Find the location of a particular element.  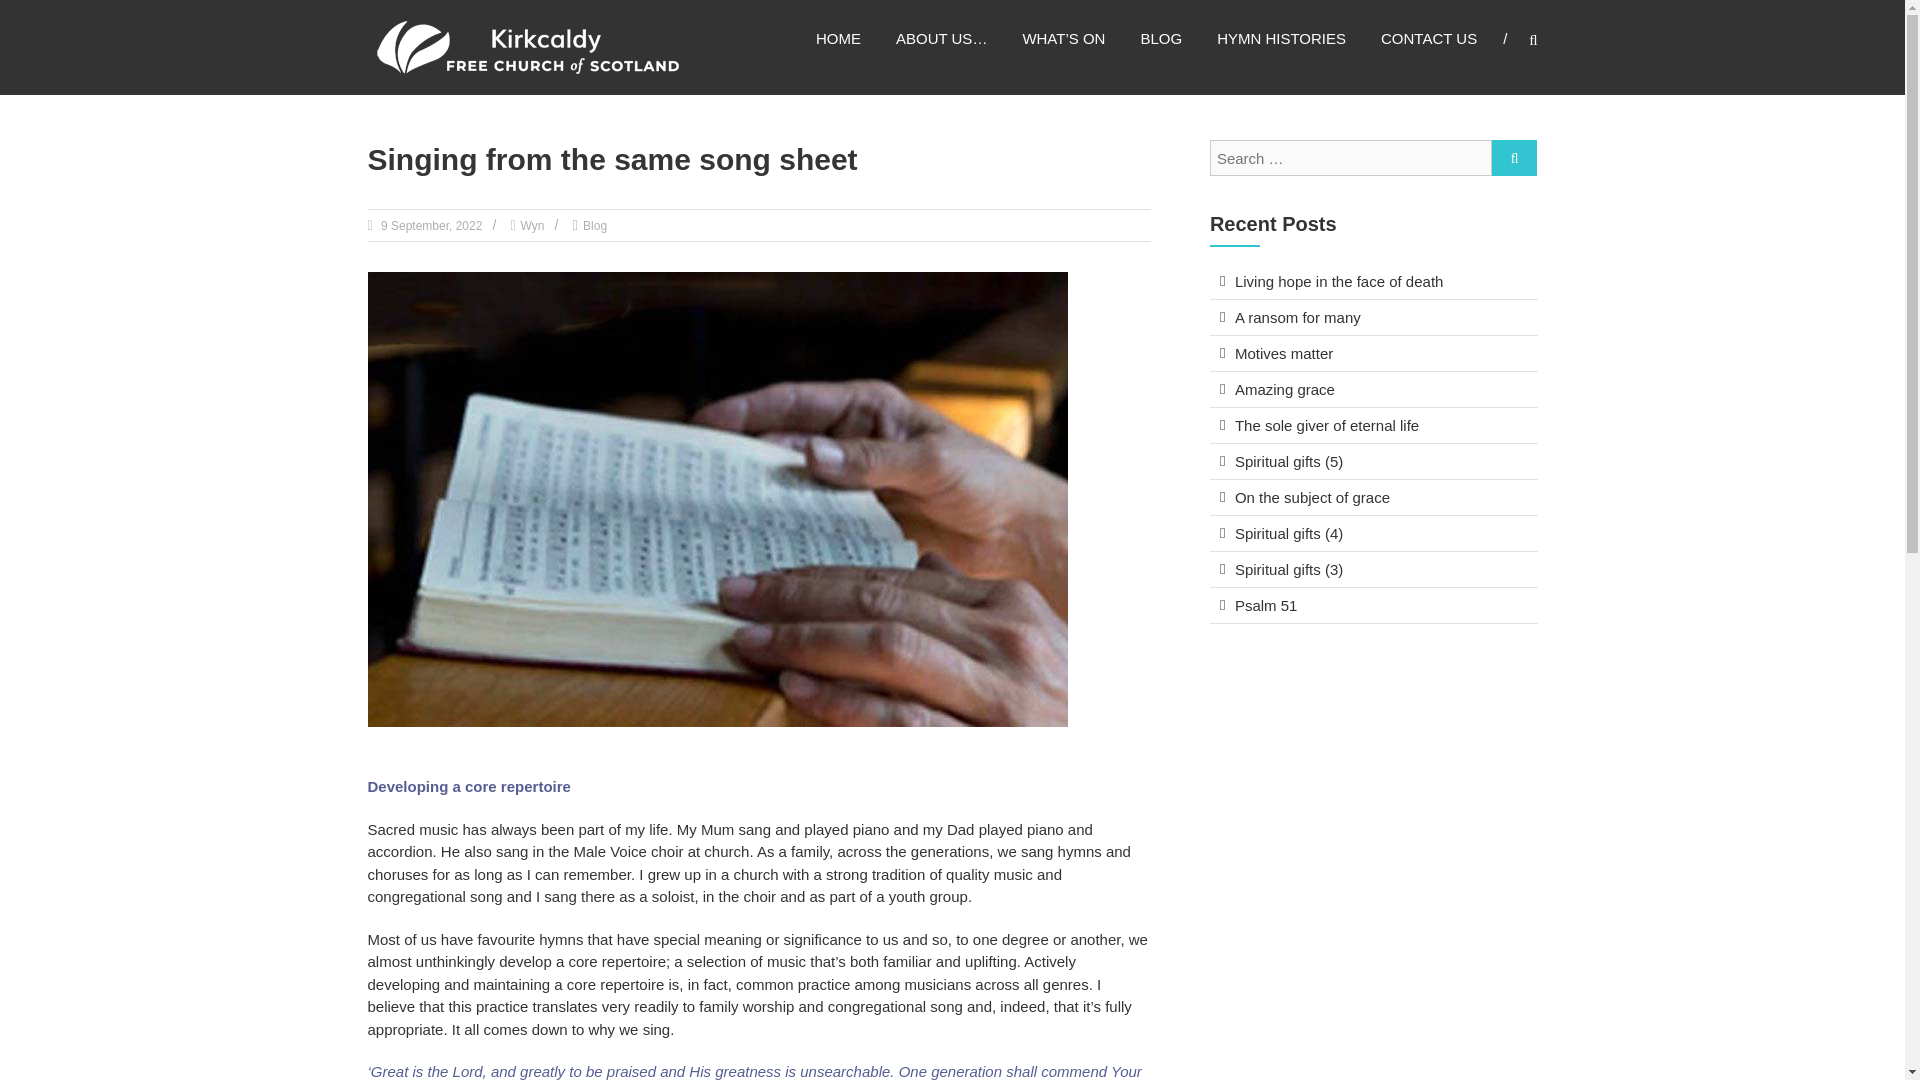

Search is located at coordinates (1624, 540).